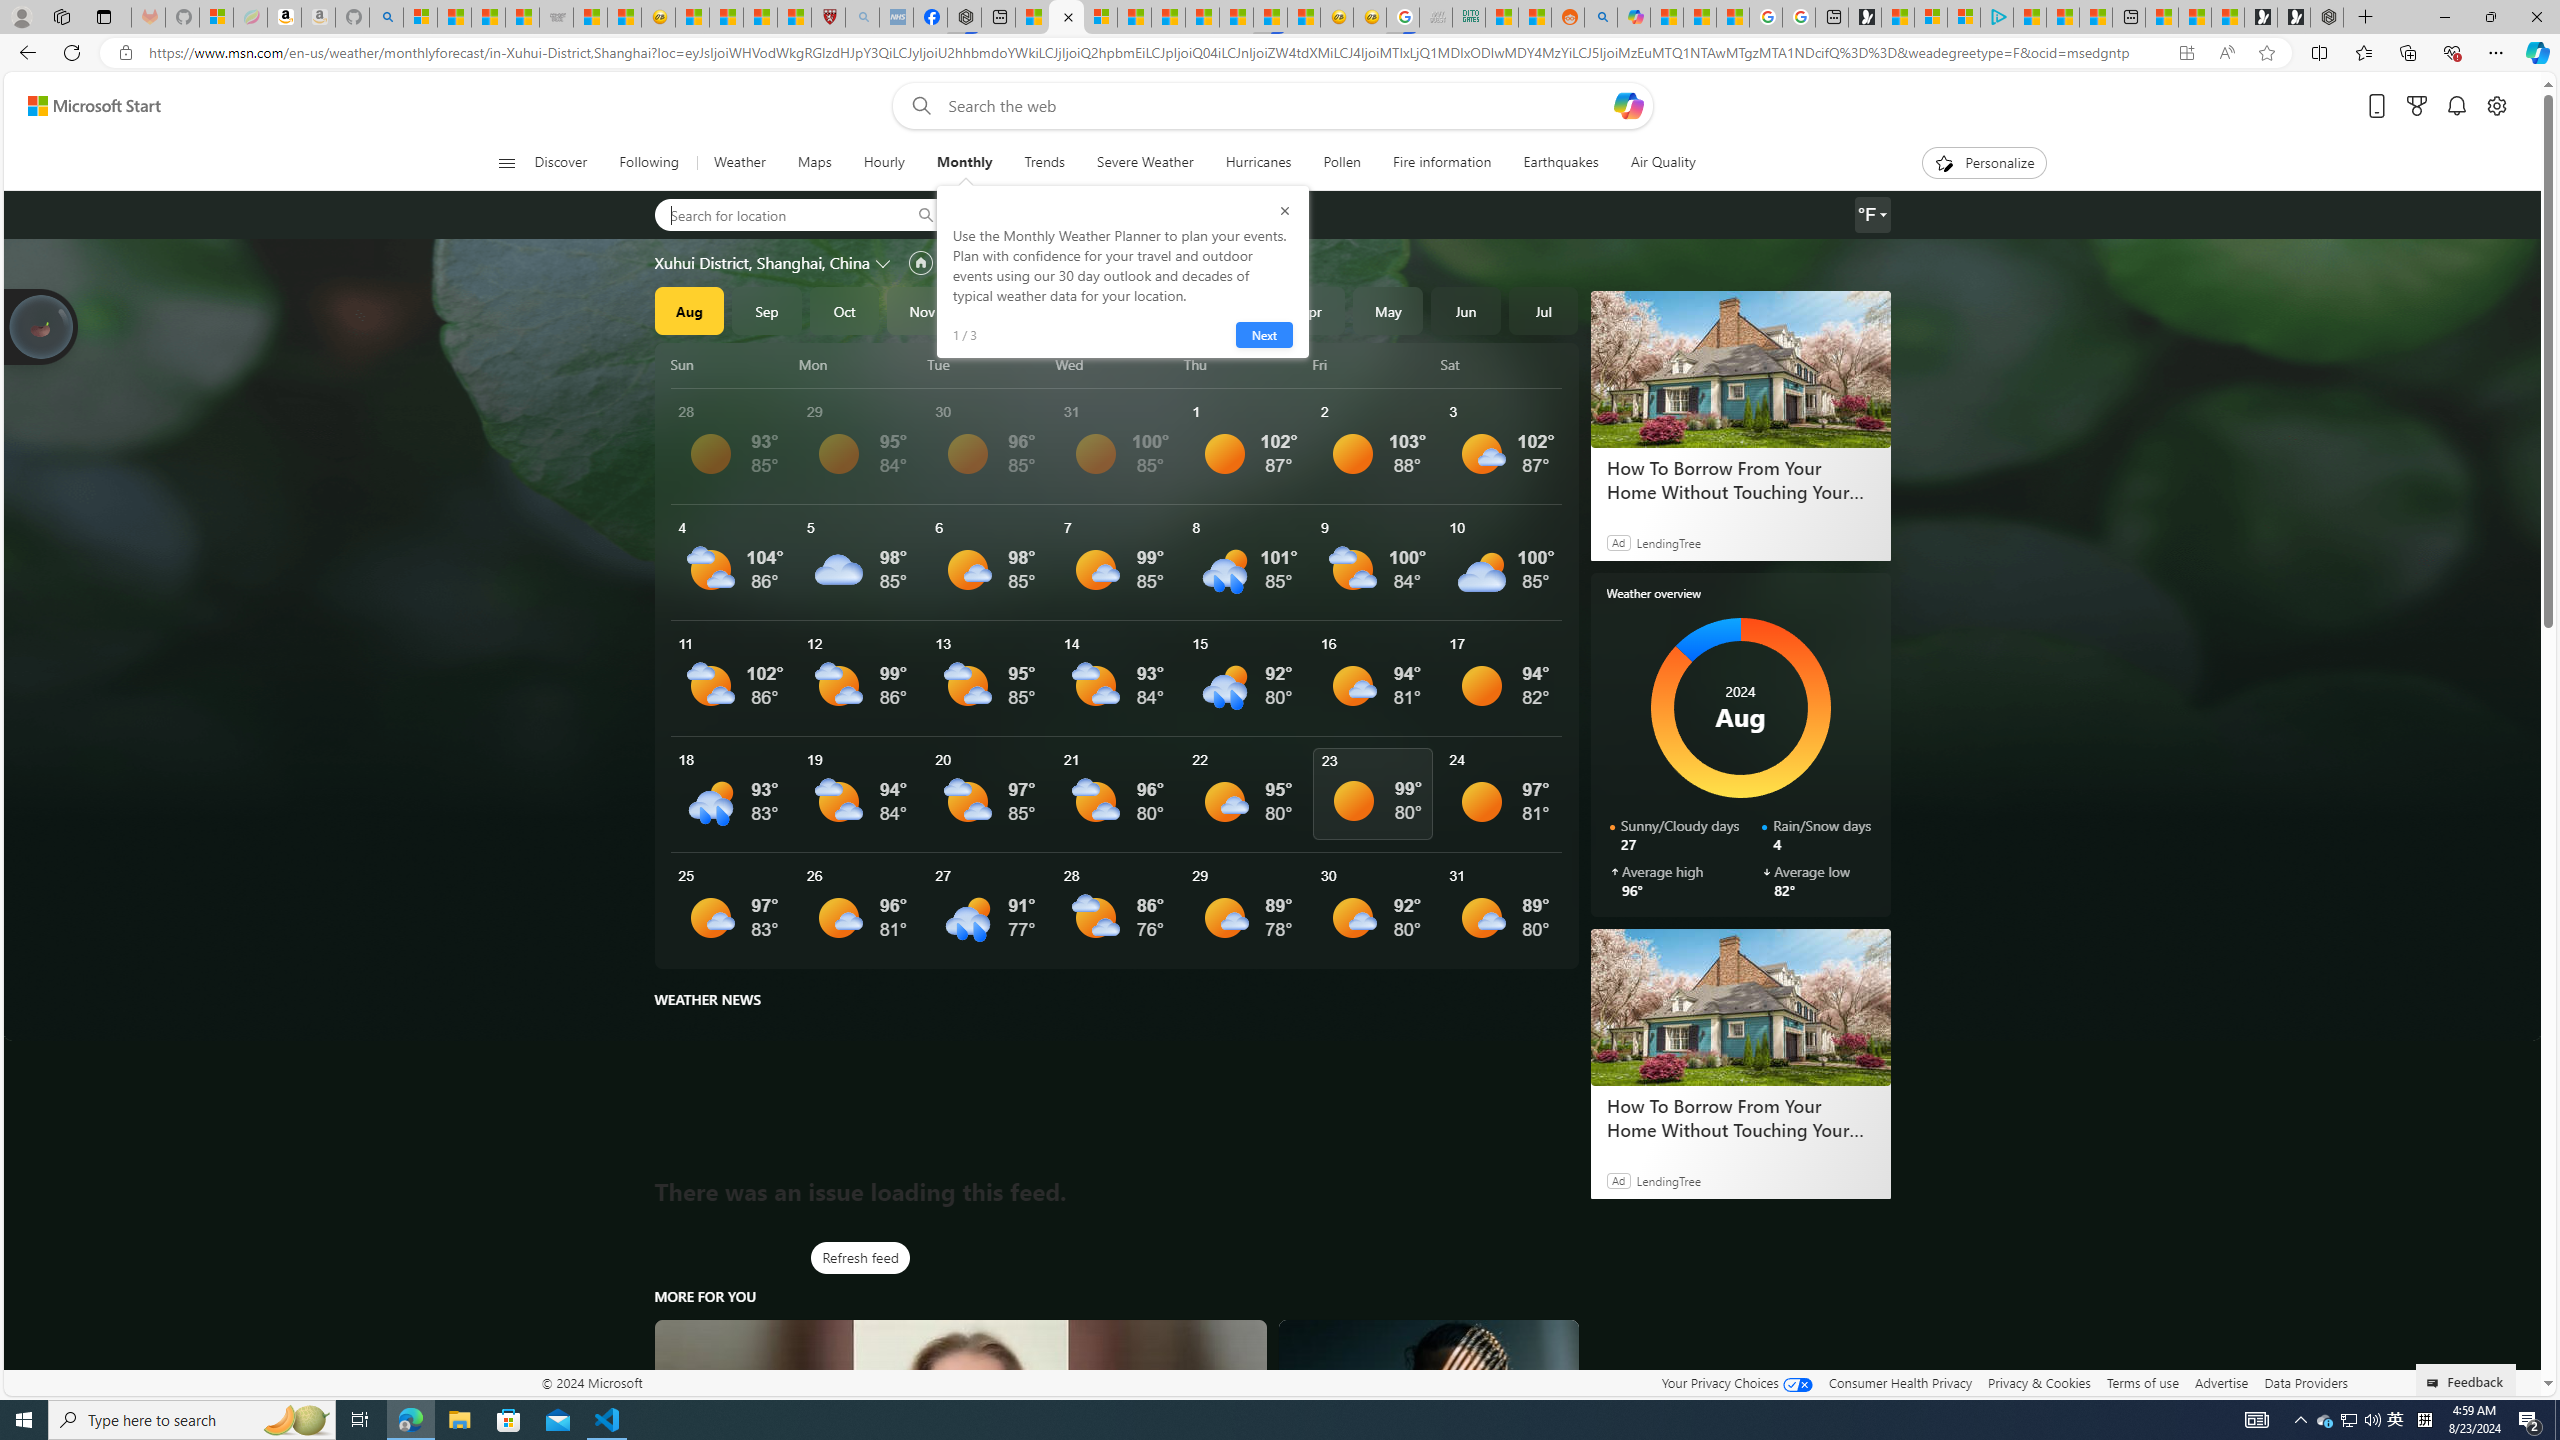 Image resolution: width=2560 pixels, height=1440 pixels. What do you see at coordinates (1022, 214) in the screenshot?
I see `Aberdeen` at bounding box center [1022, 214].